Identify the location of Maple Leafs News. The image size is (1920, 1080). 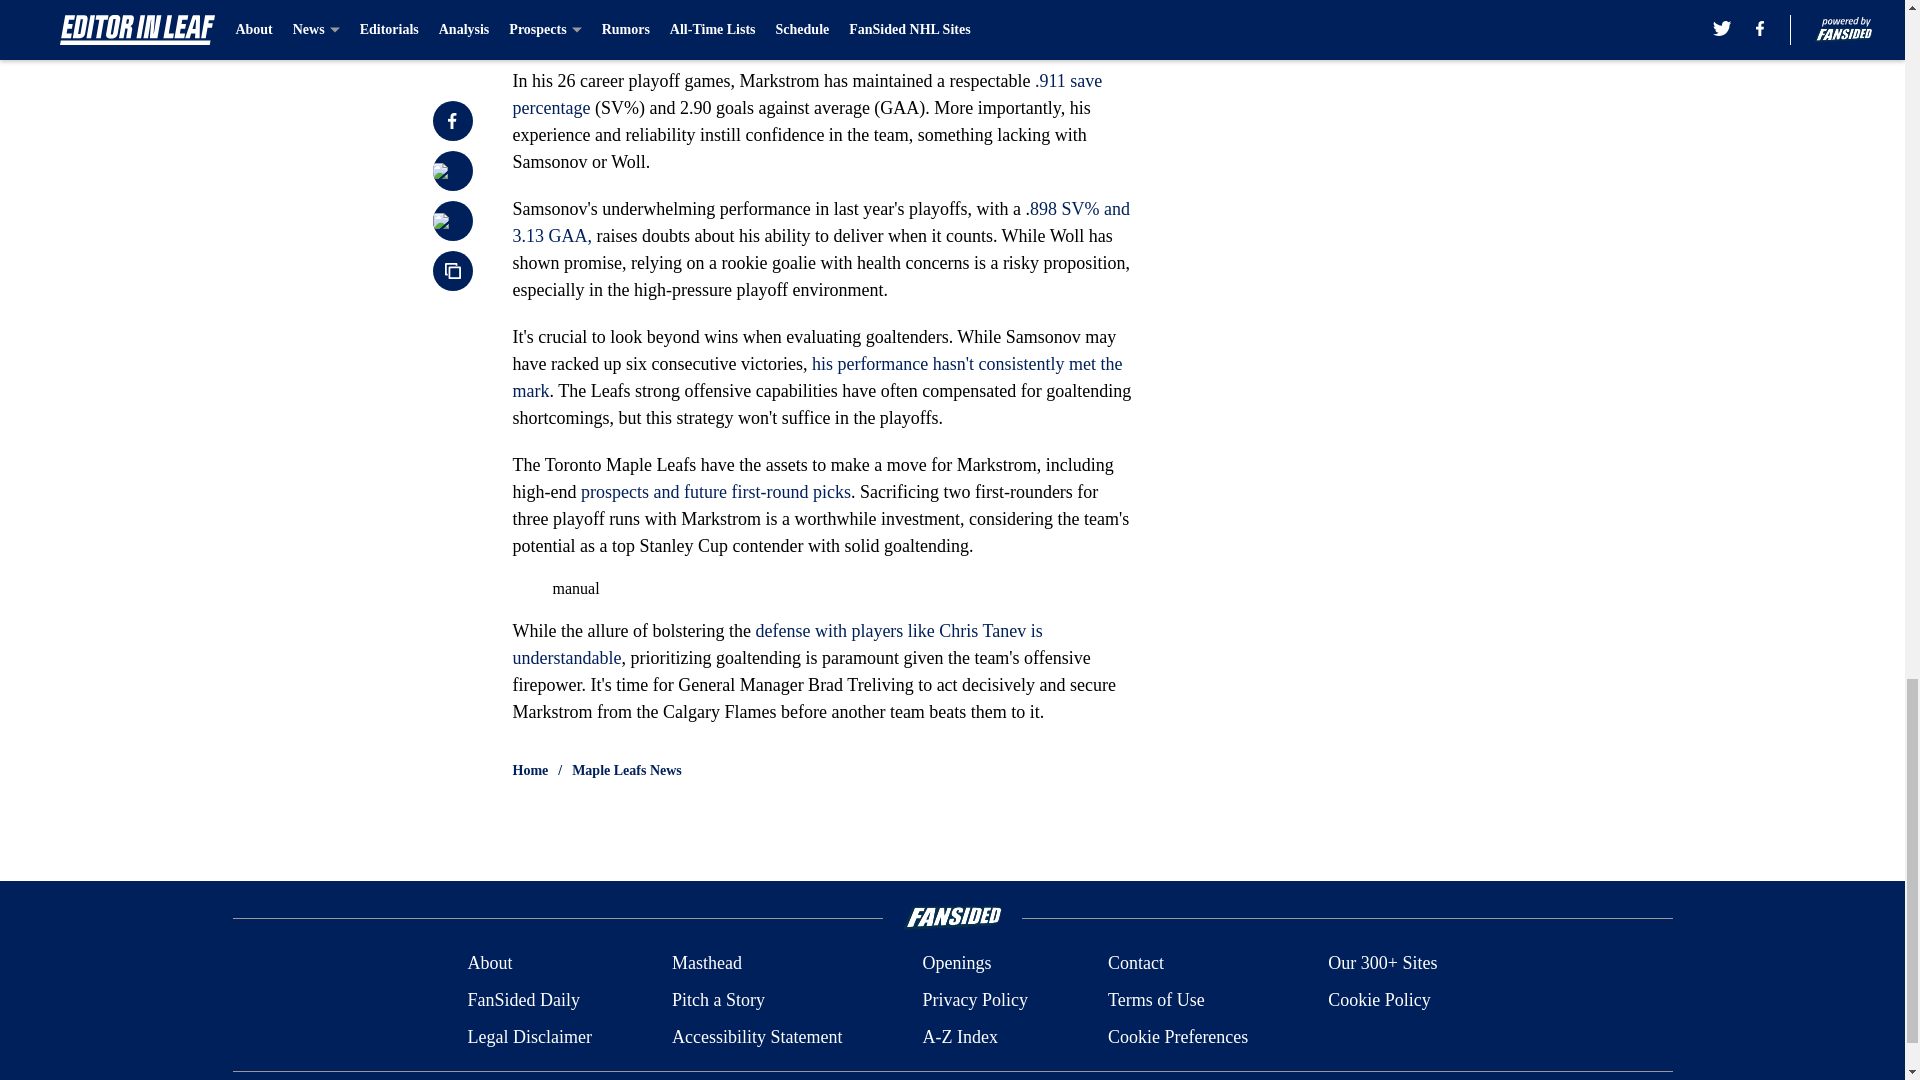
(626, 770).